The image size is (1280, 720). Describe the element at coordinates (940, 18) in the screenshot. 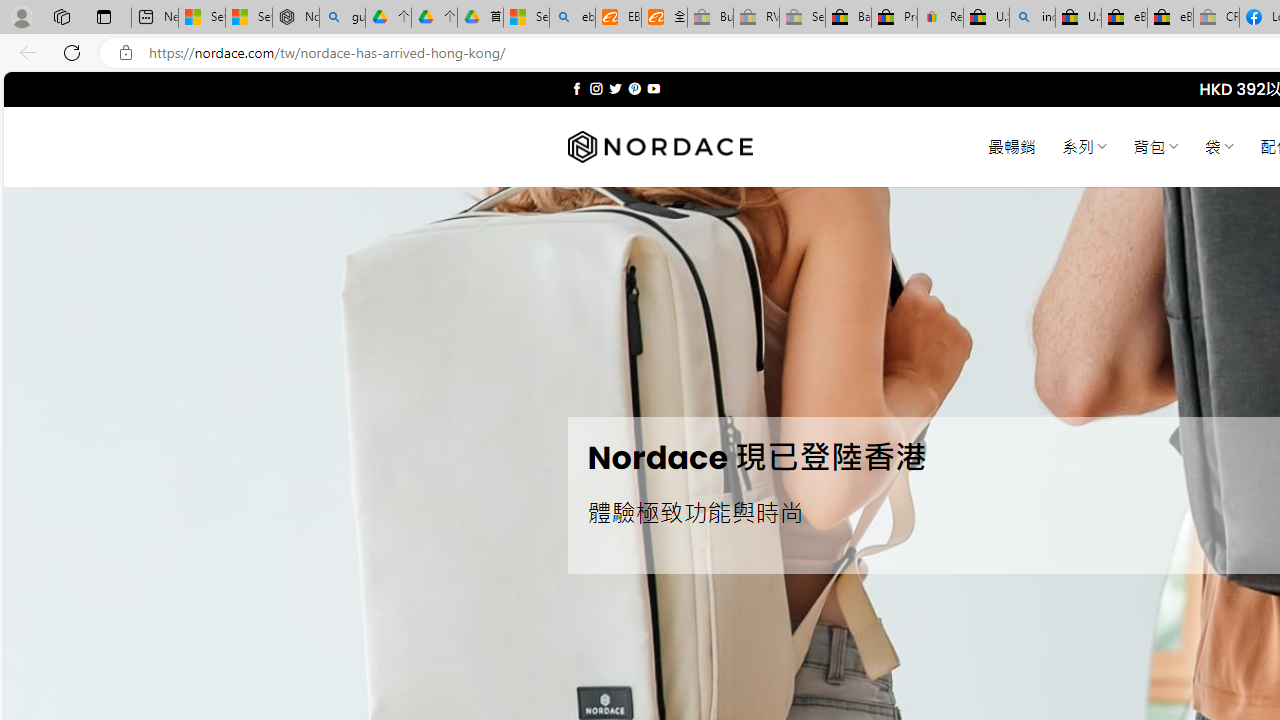

I see `Register: Create a personal eBay account` at that location.